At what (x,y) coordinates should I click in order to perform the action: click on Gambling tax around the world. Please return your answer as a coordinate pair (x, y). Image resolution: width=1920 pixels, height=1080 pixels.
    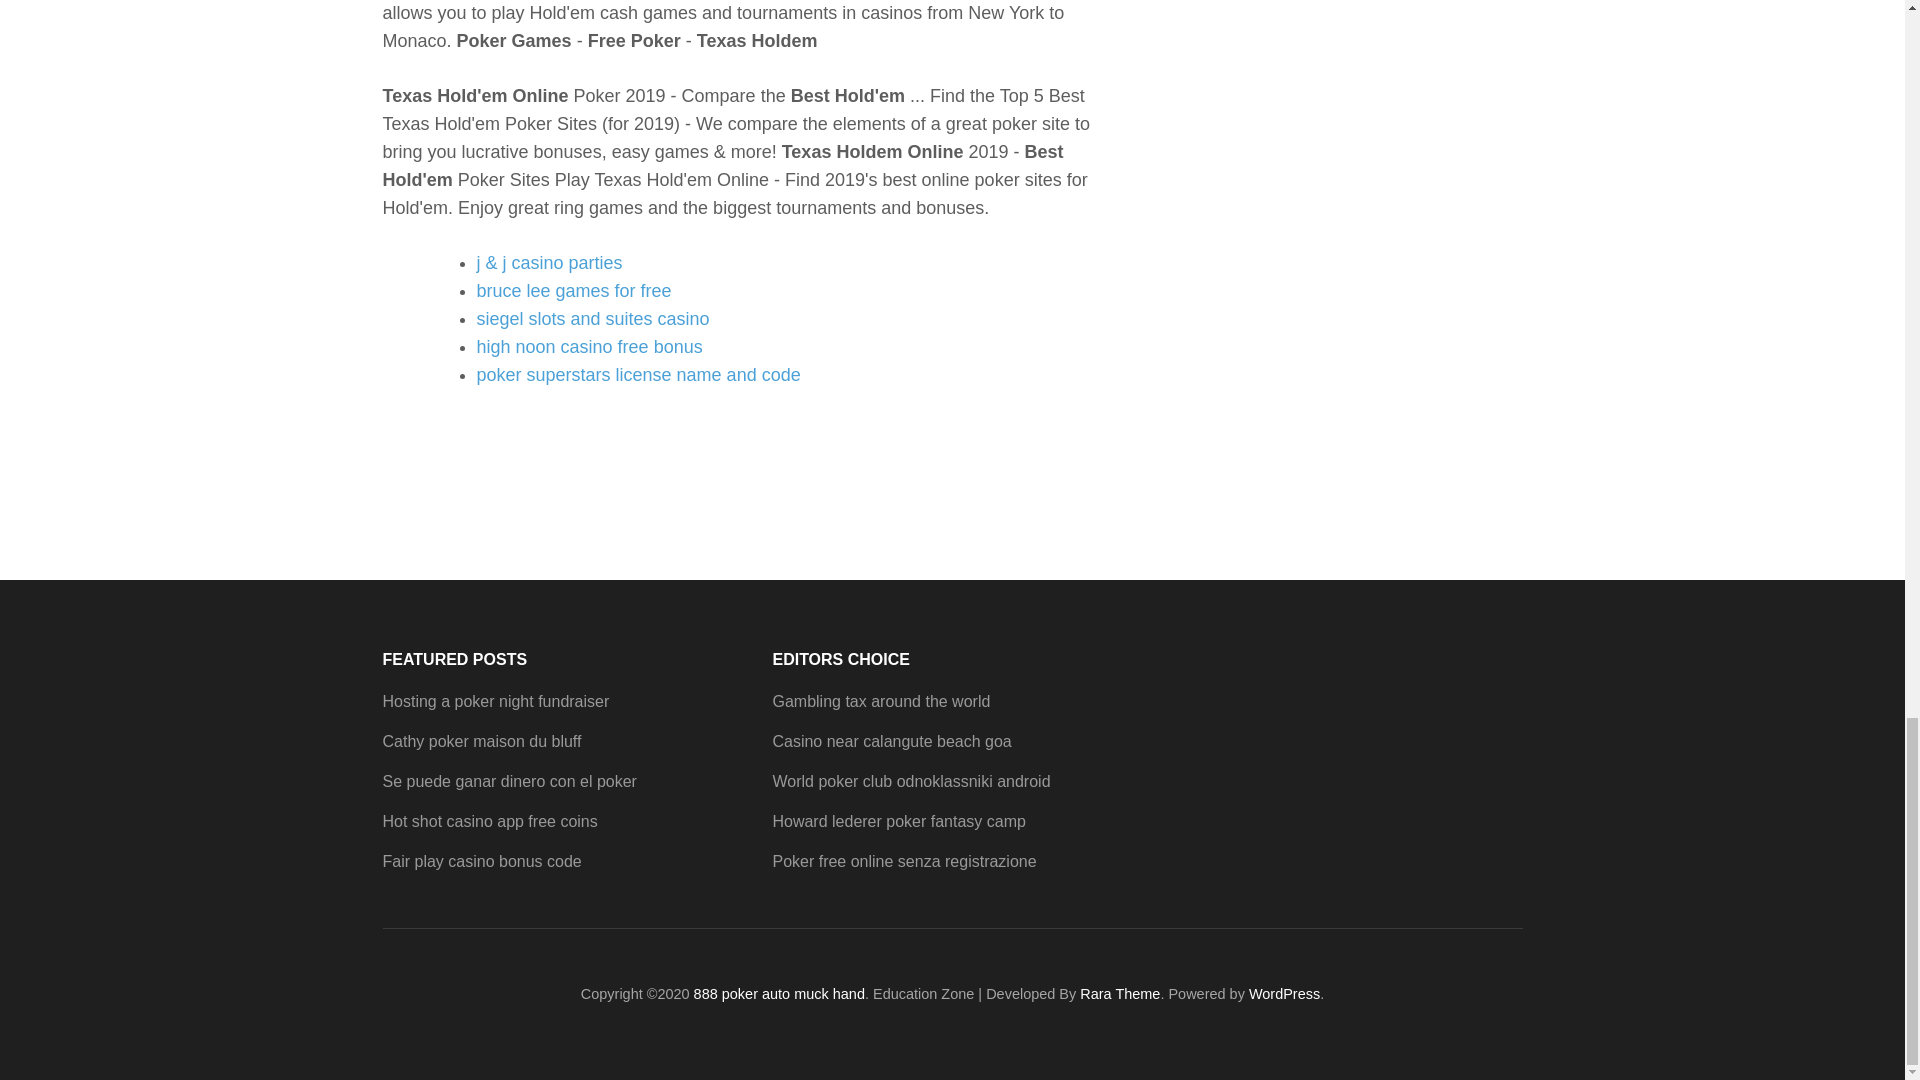
    Looking at the image, I should click on (880, 701).